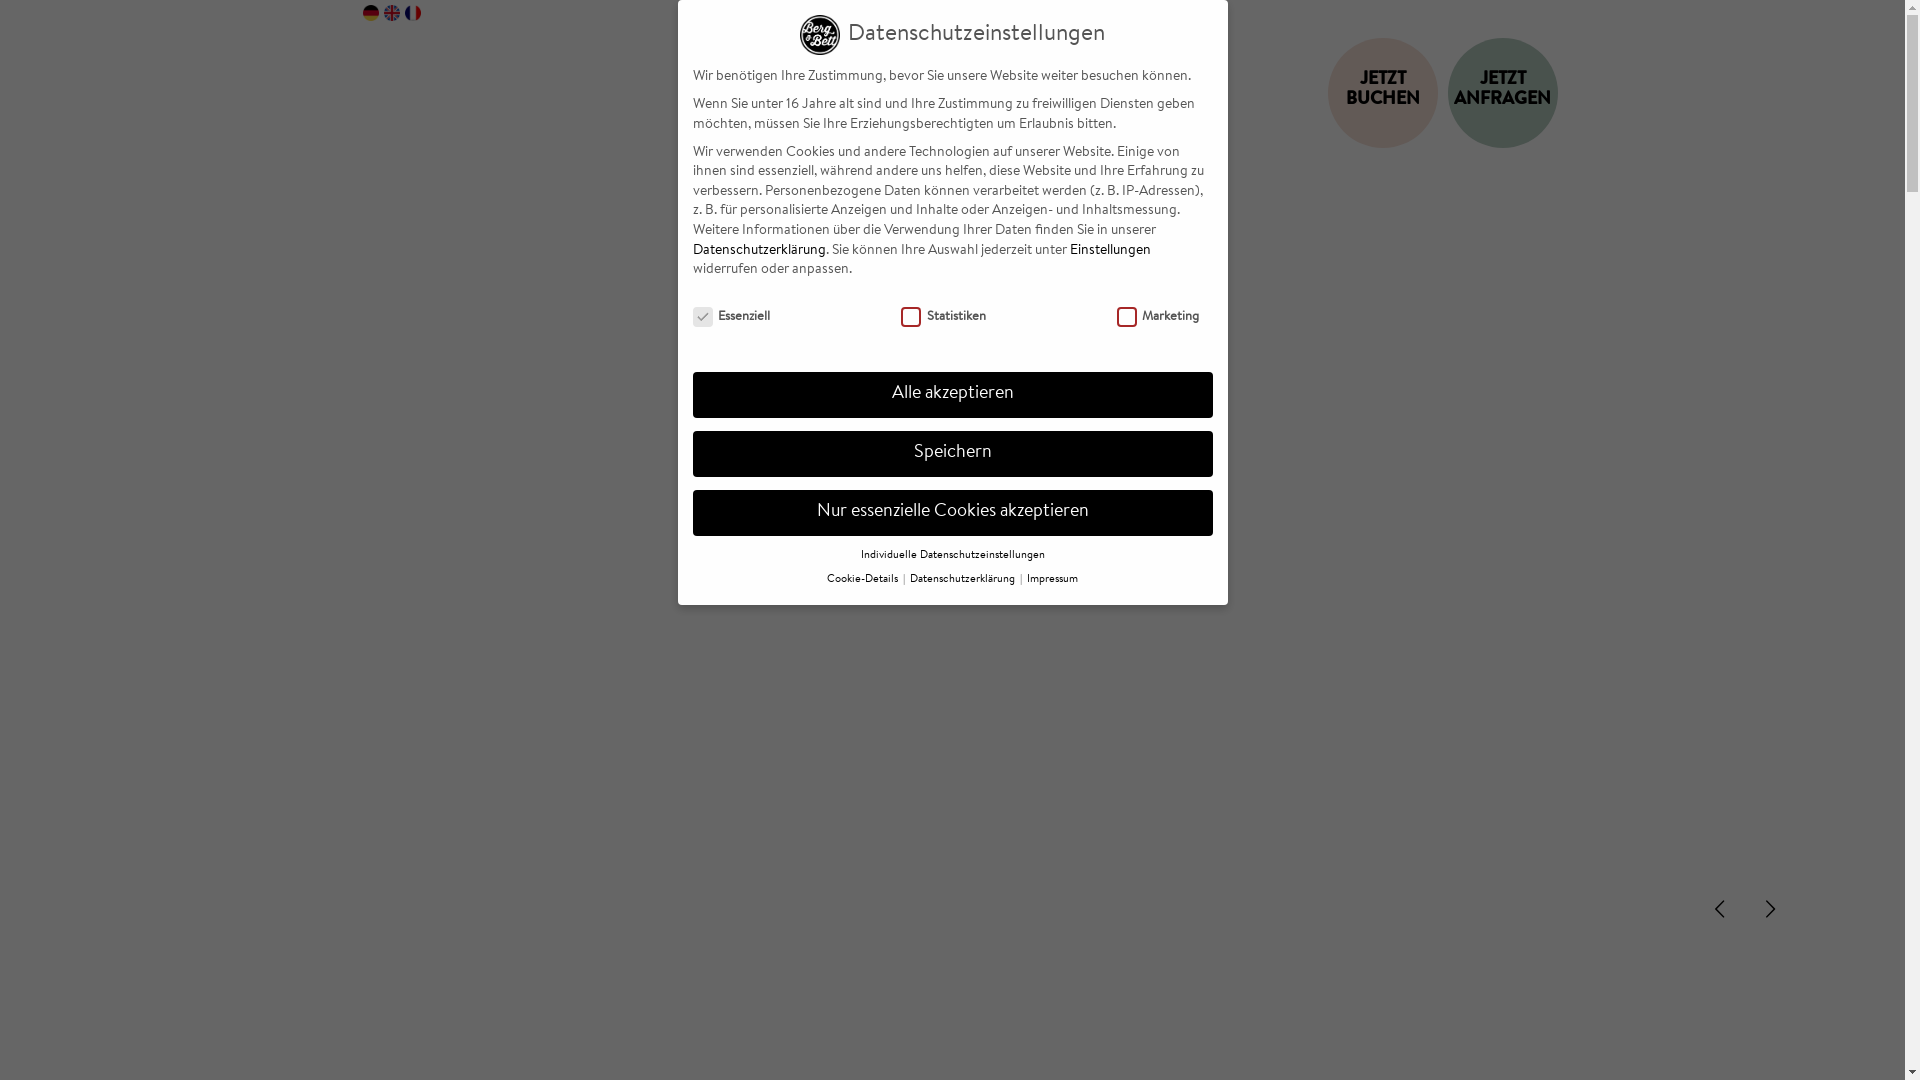 The height and width of the screenshot is (1080, 1920). I want to click on Einstellungen, so click(1110, 251).